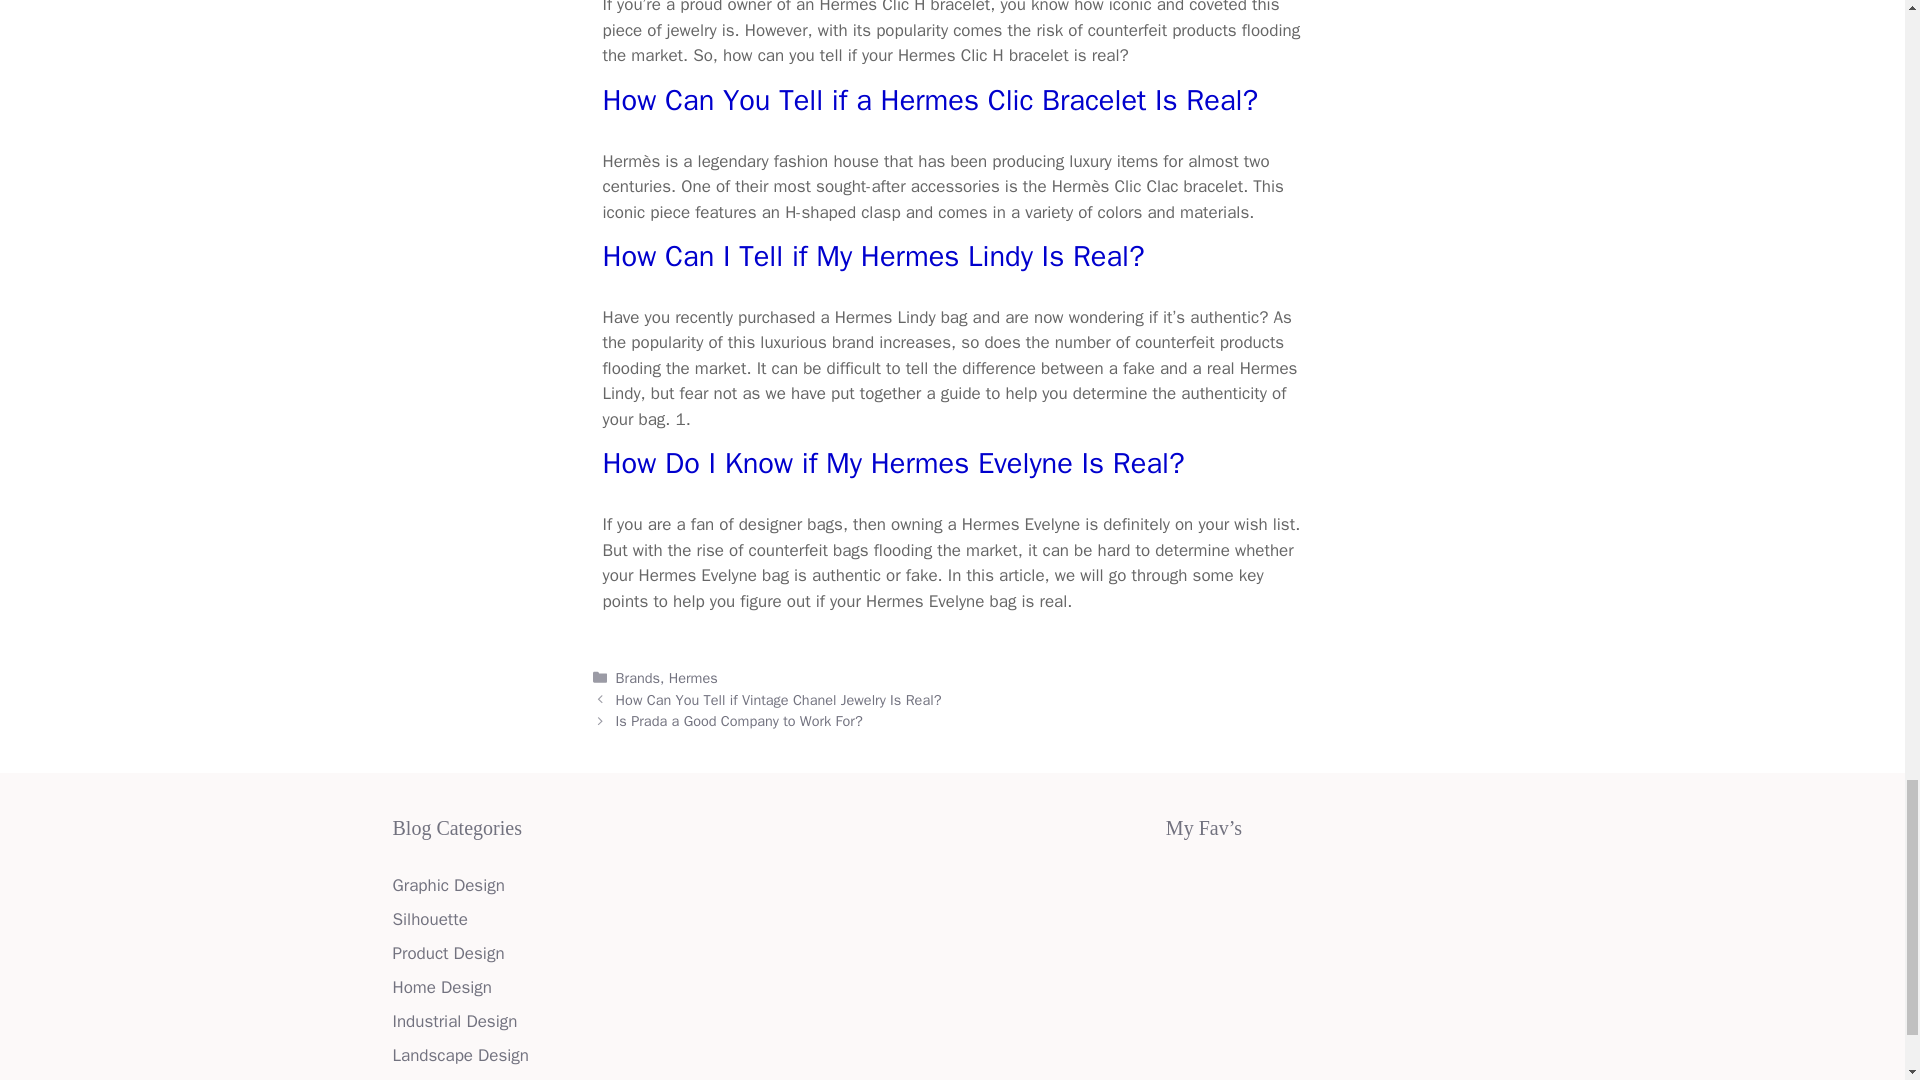  What do you see at coordinates (779, 700) in the screenshot?
I see `How Can You Tell if Vintage Chanel Jewelry Is Real?` at bounding box center [779, 700].